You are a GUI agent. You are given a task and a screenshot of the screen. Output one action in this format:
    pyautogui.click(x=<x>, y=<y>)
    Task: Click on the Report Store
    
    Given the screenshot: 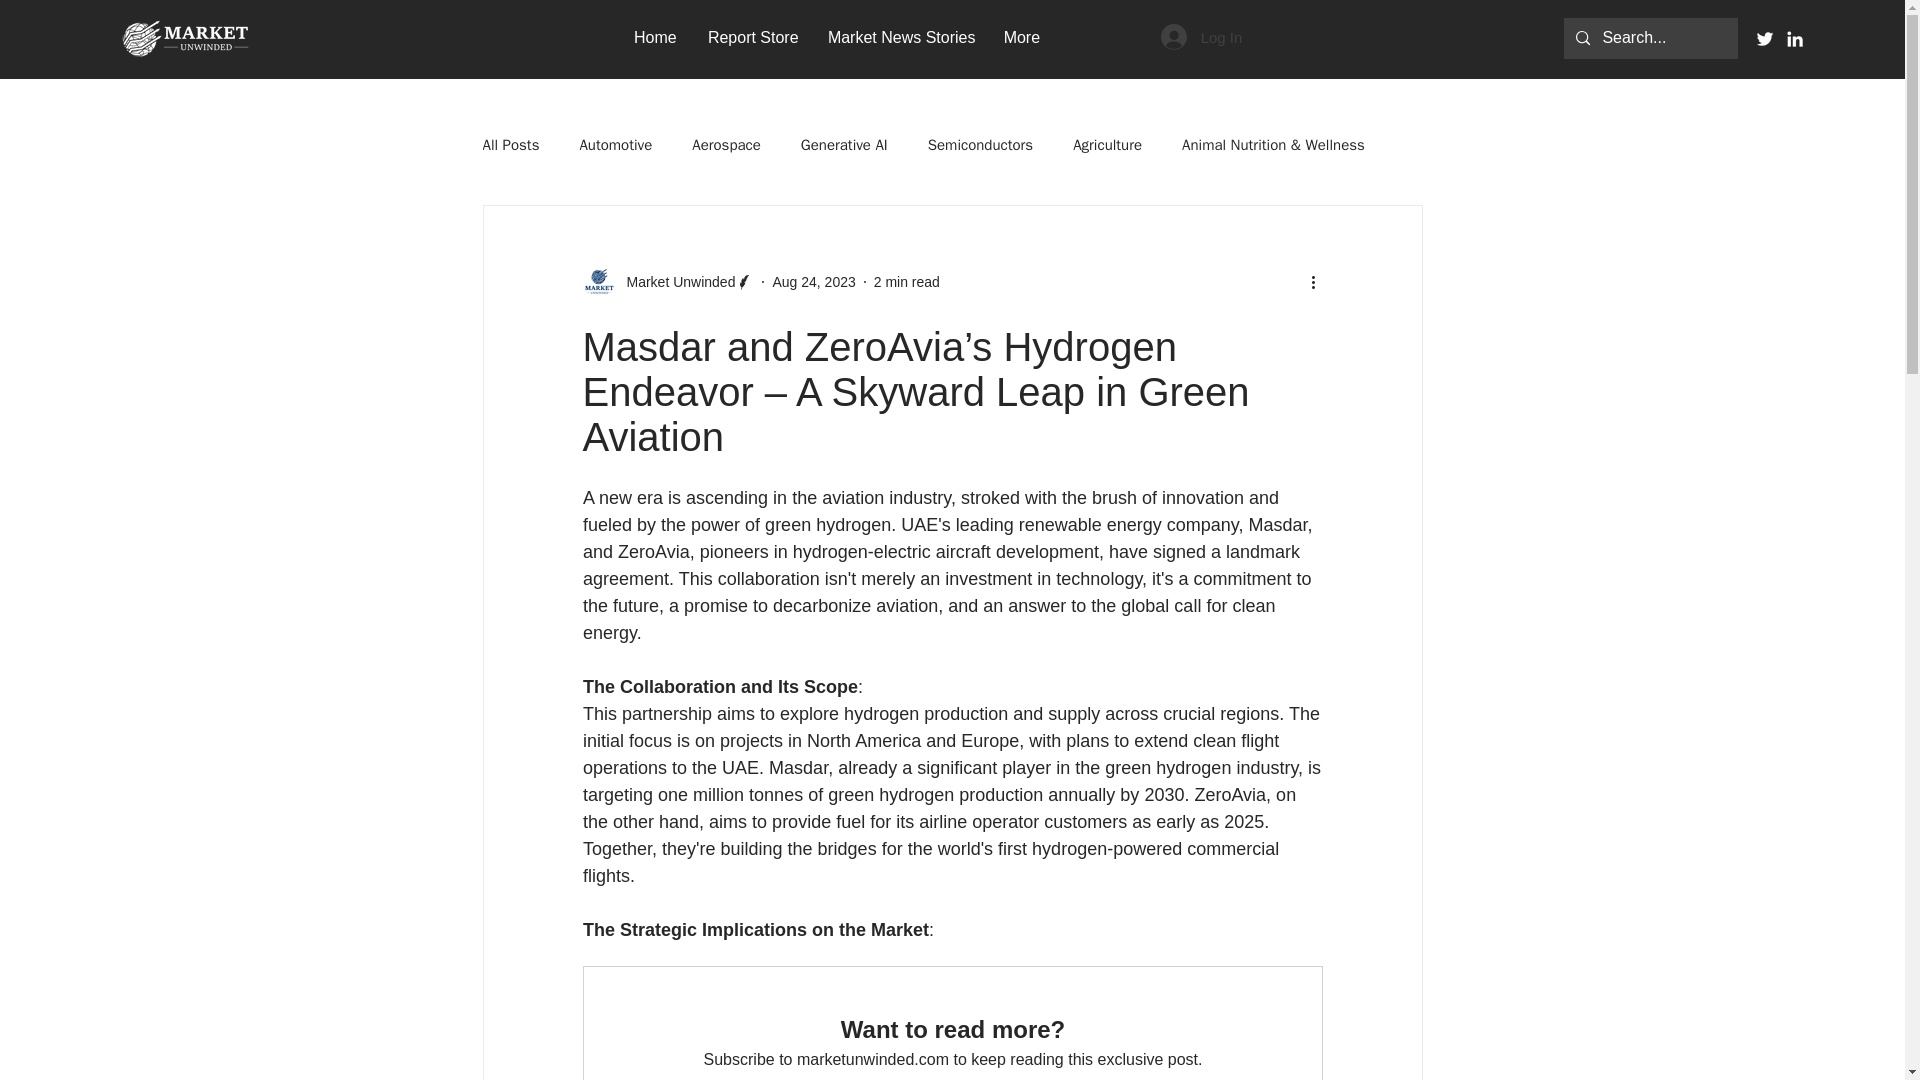 What is the action you would take?
    pyautogui.click(x=752, y=36)
    